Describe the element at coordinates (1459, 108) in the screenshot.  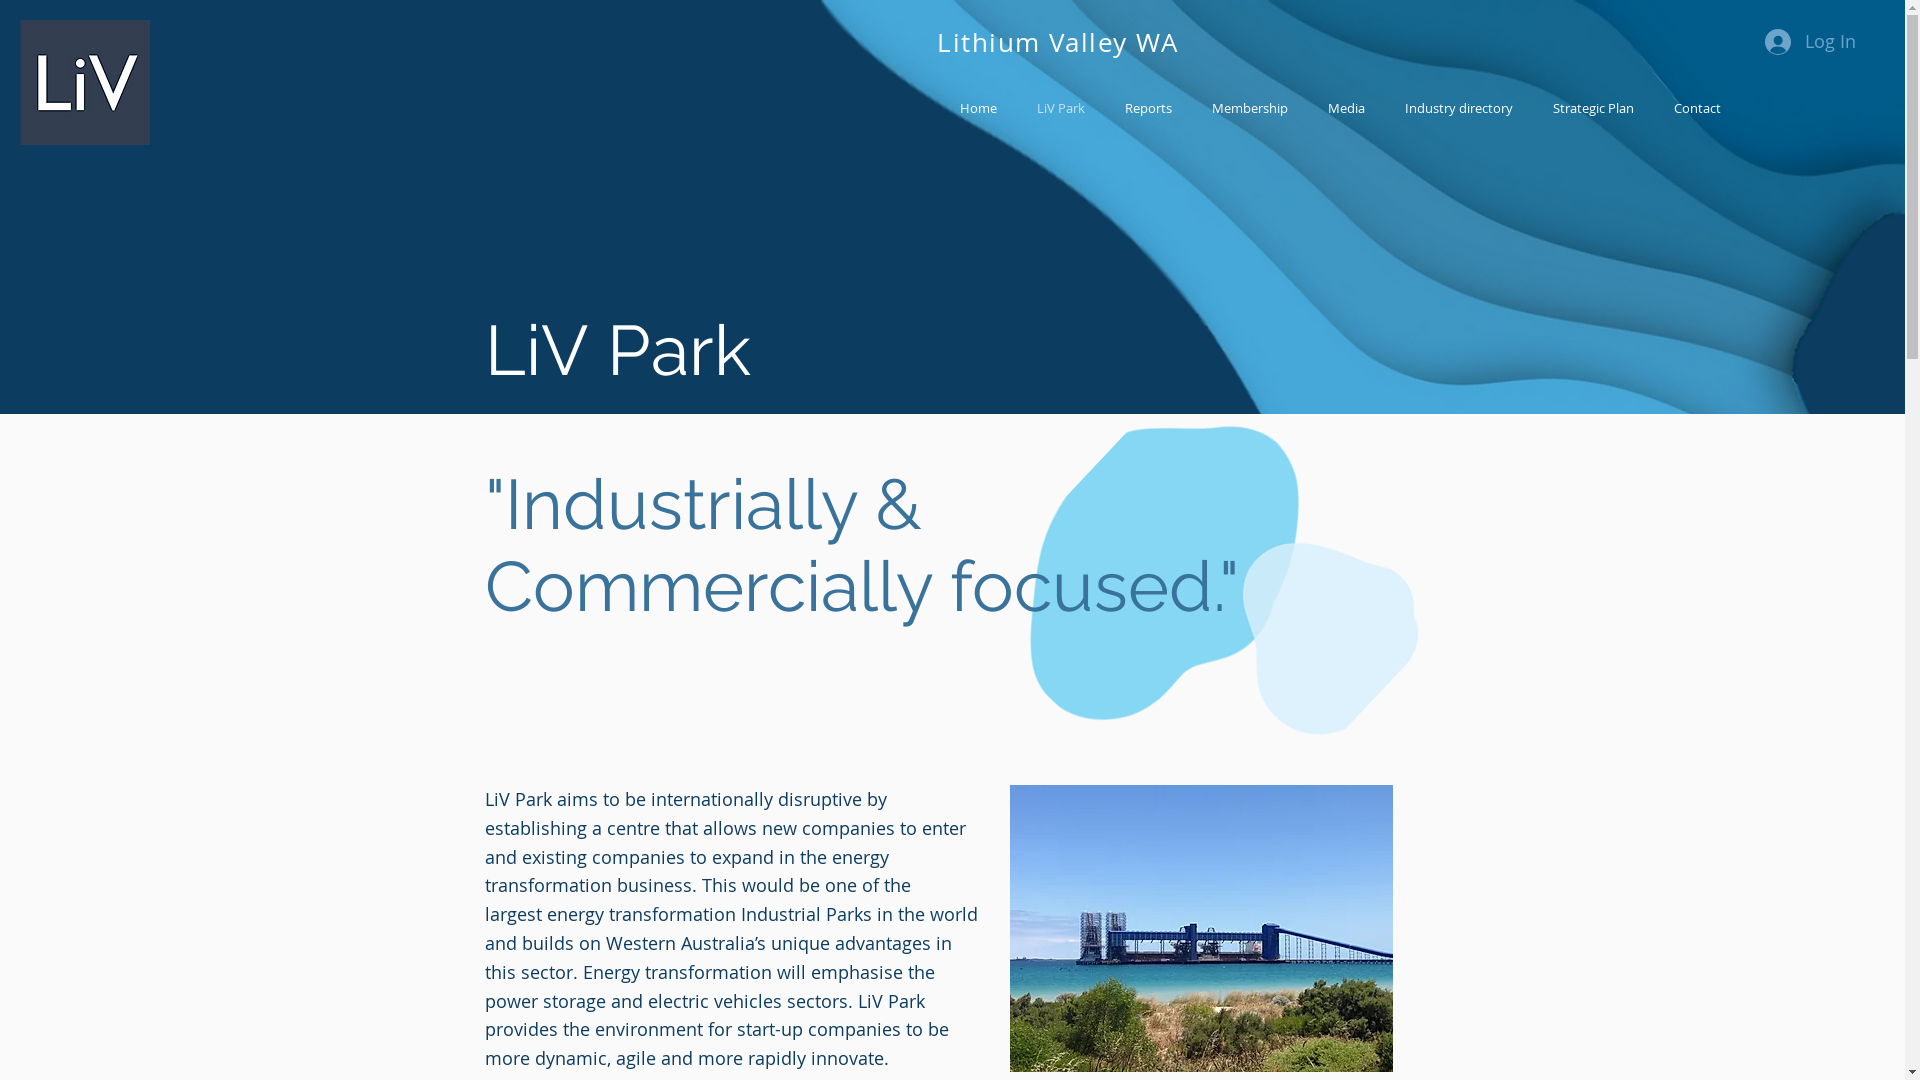
I see `Industry directory` at that location.